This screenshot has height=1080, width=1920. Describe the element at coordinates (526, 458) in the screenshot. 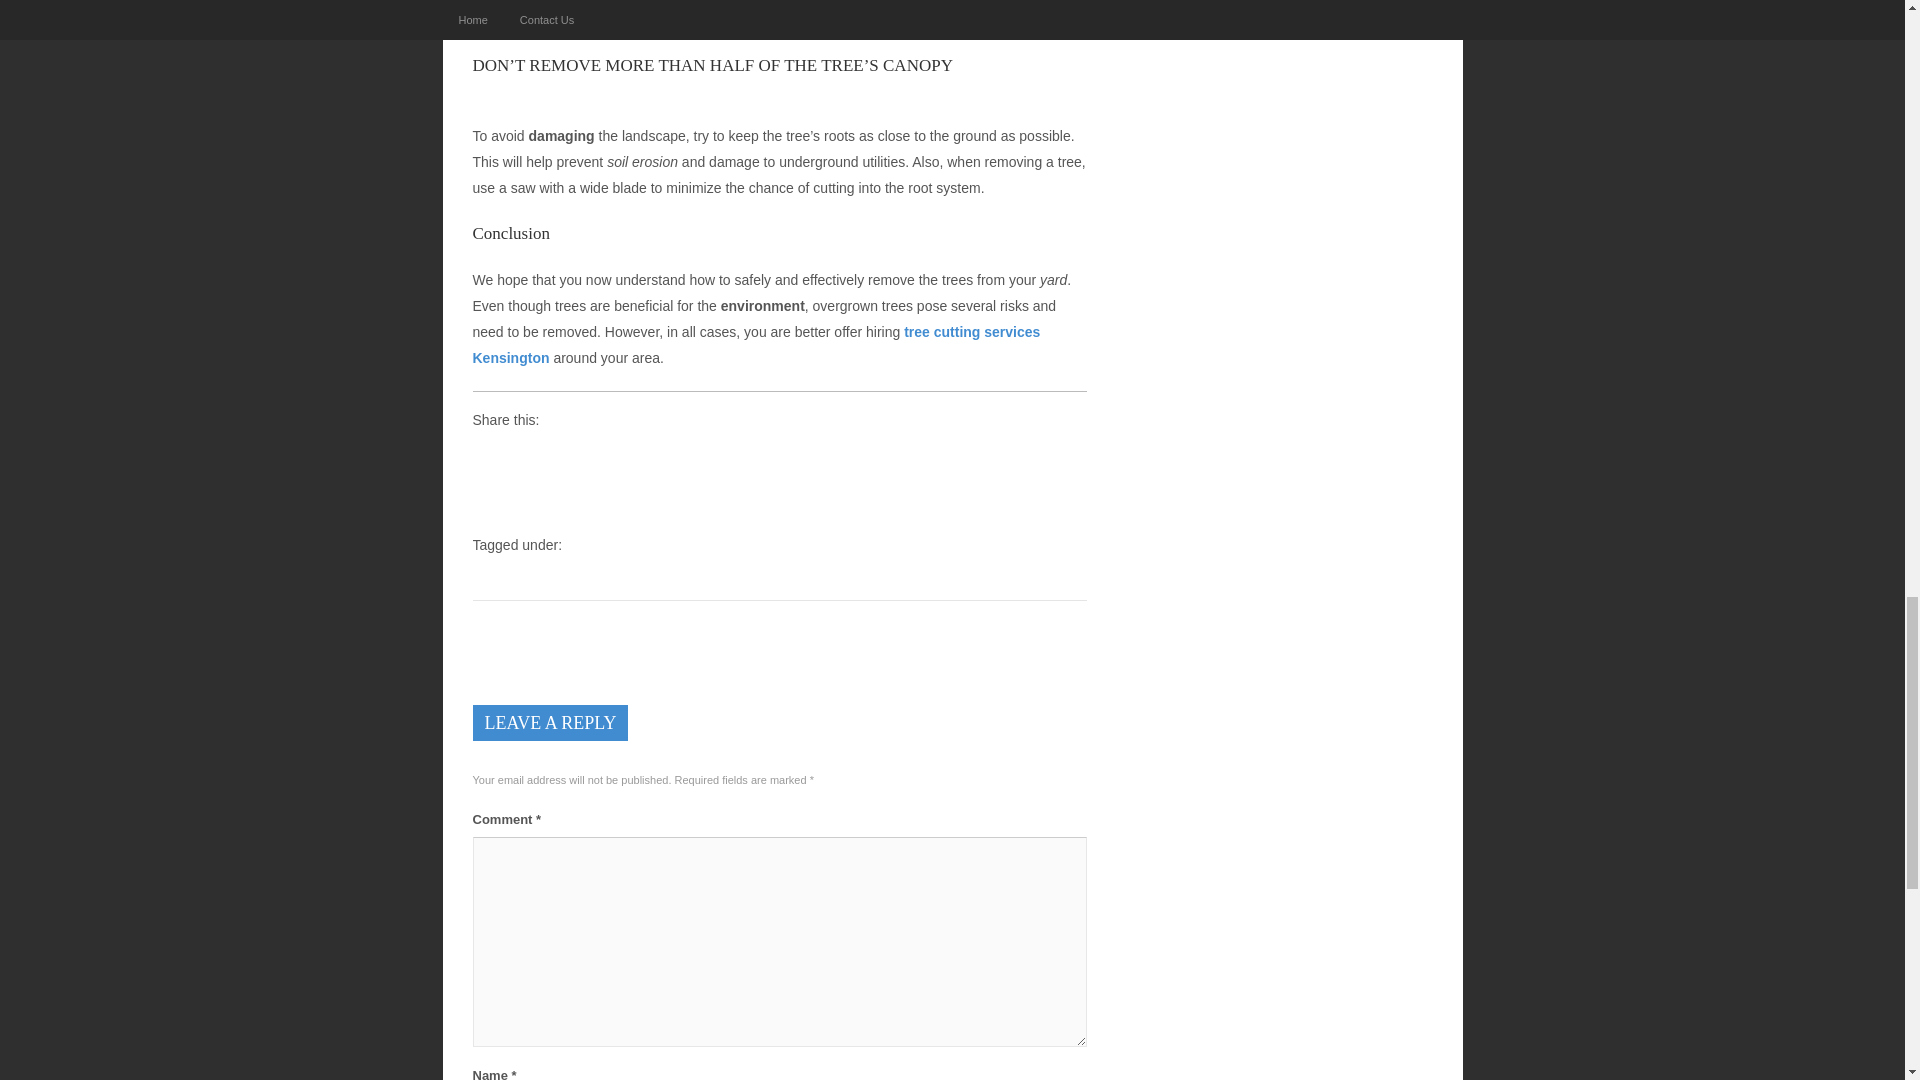

I see `Click to share on Twitter` at that location.